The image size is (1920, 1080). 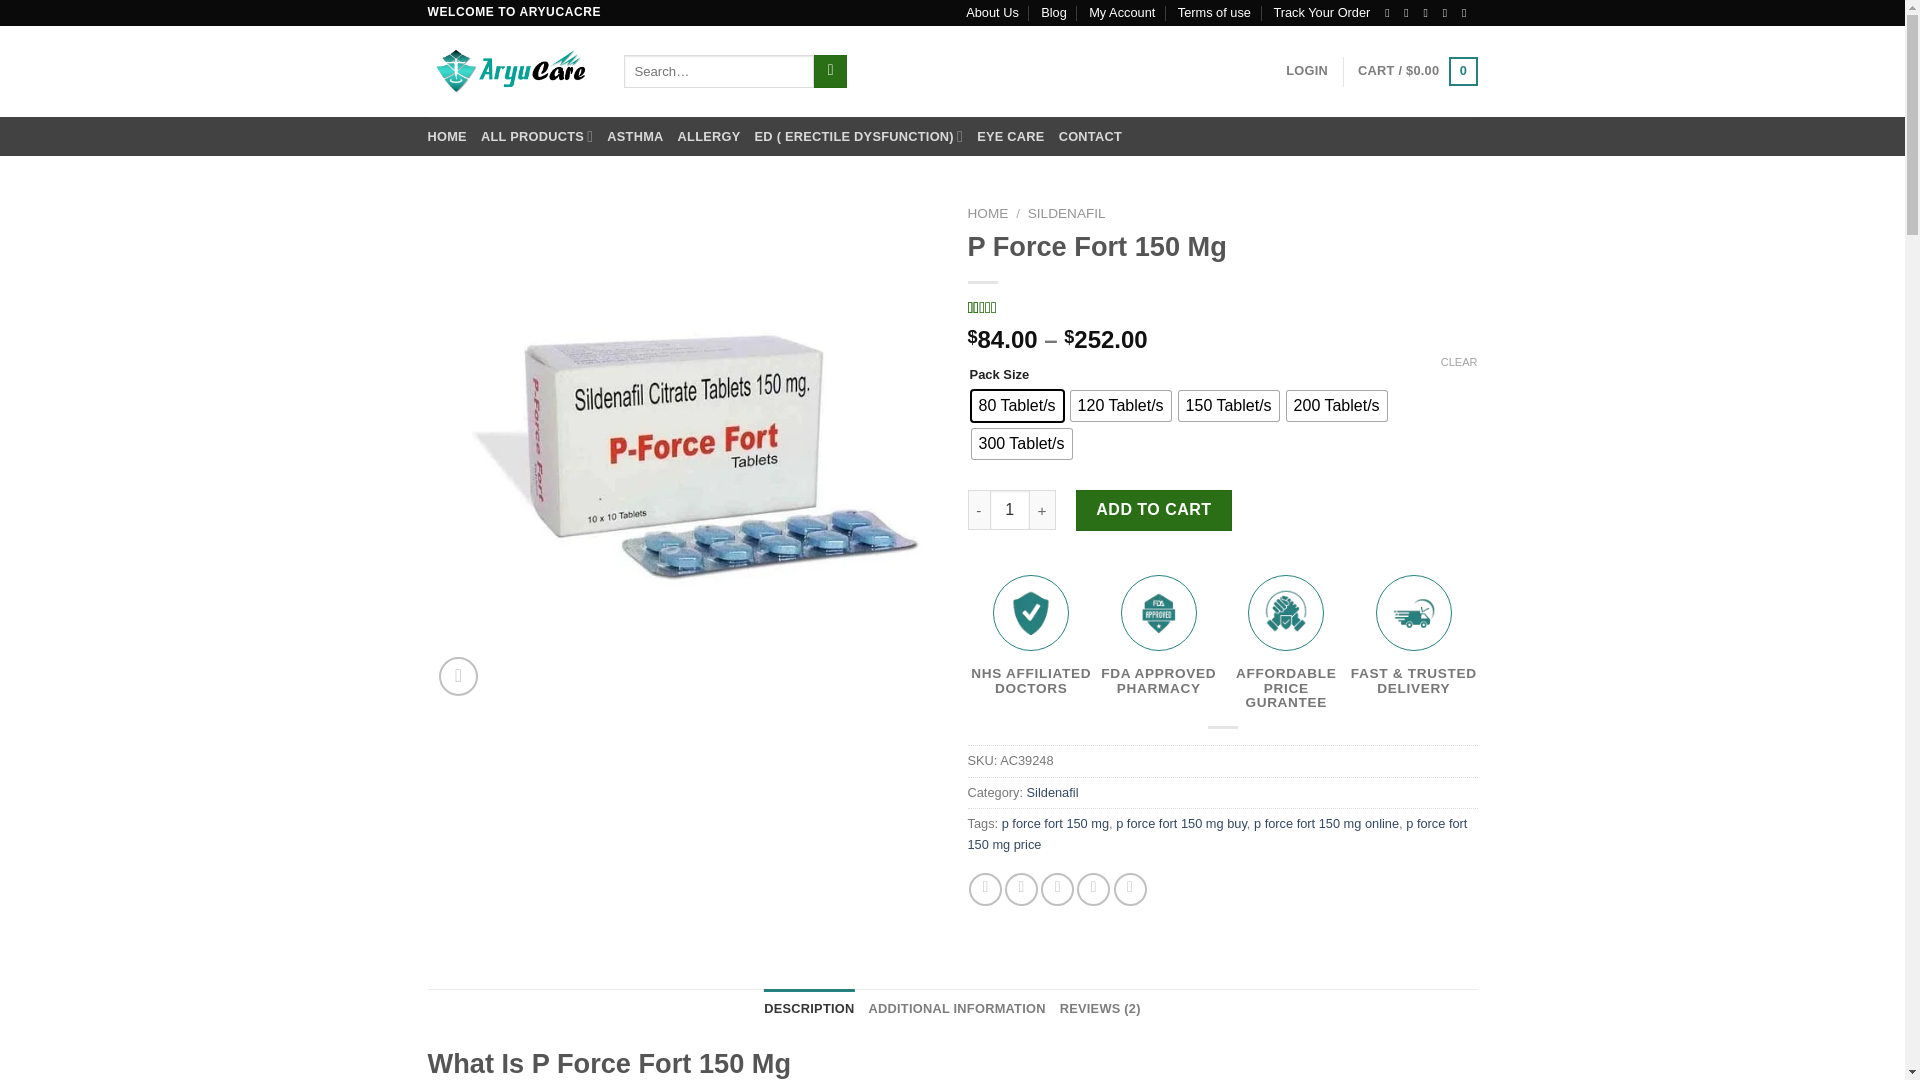 I want to click on ALL PRODUCTS, so click(x=537, y=136).